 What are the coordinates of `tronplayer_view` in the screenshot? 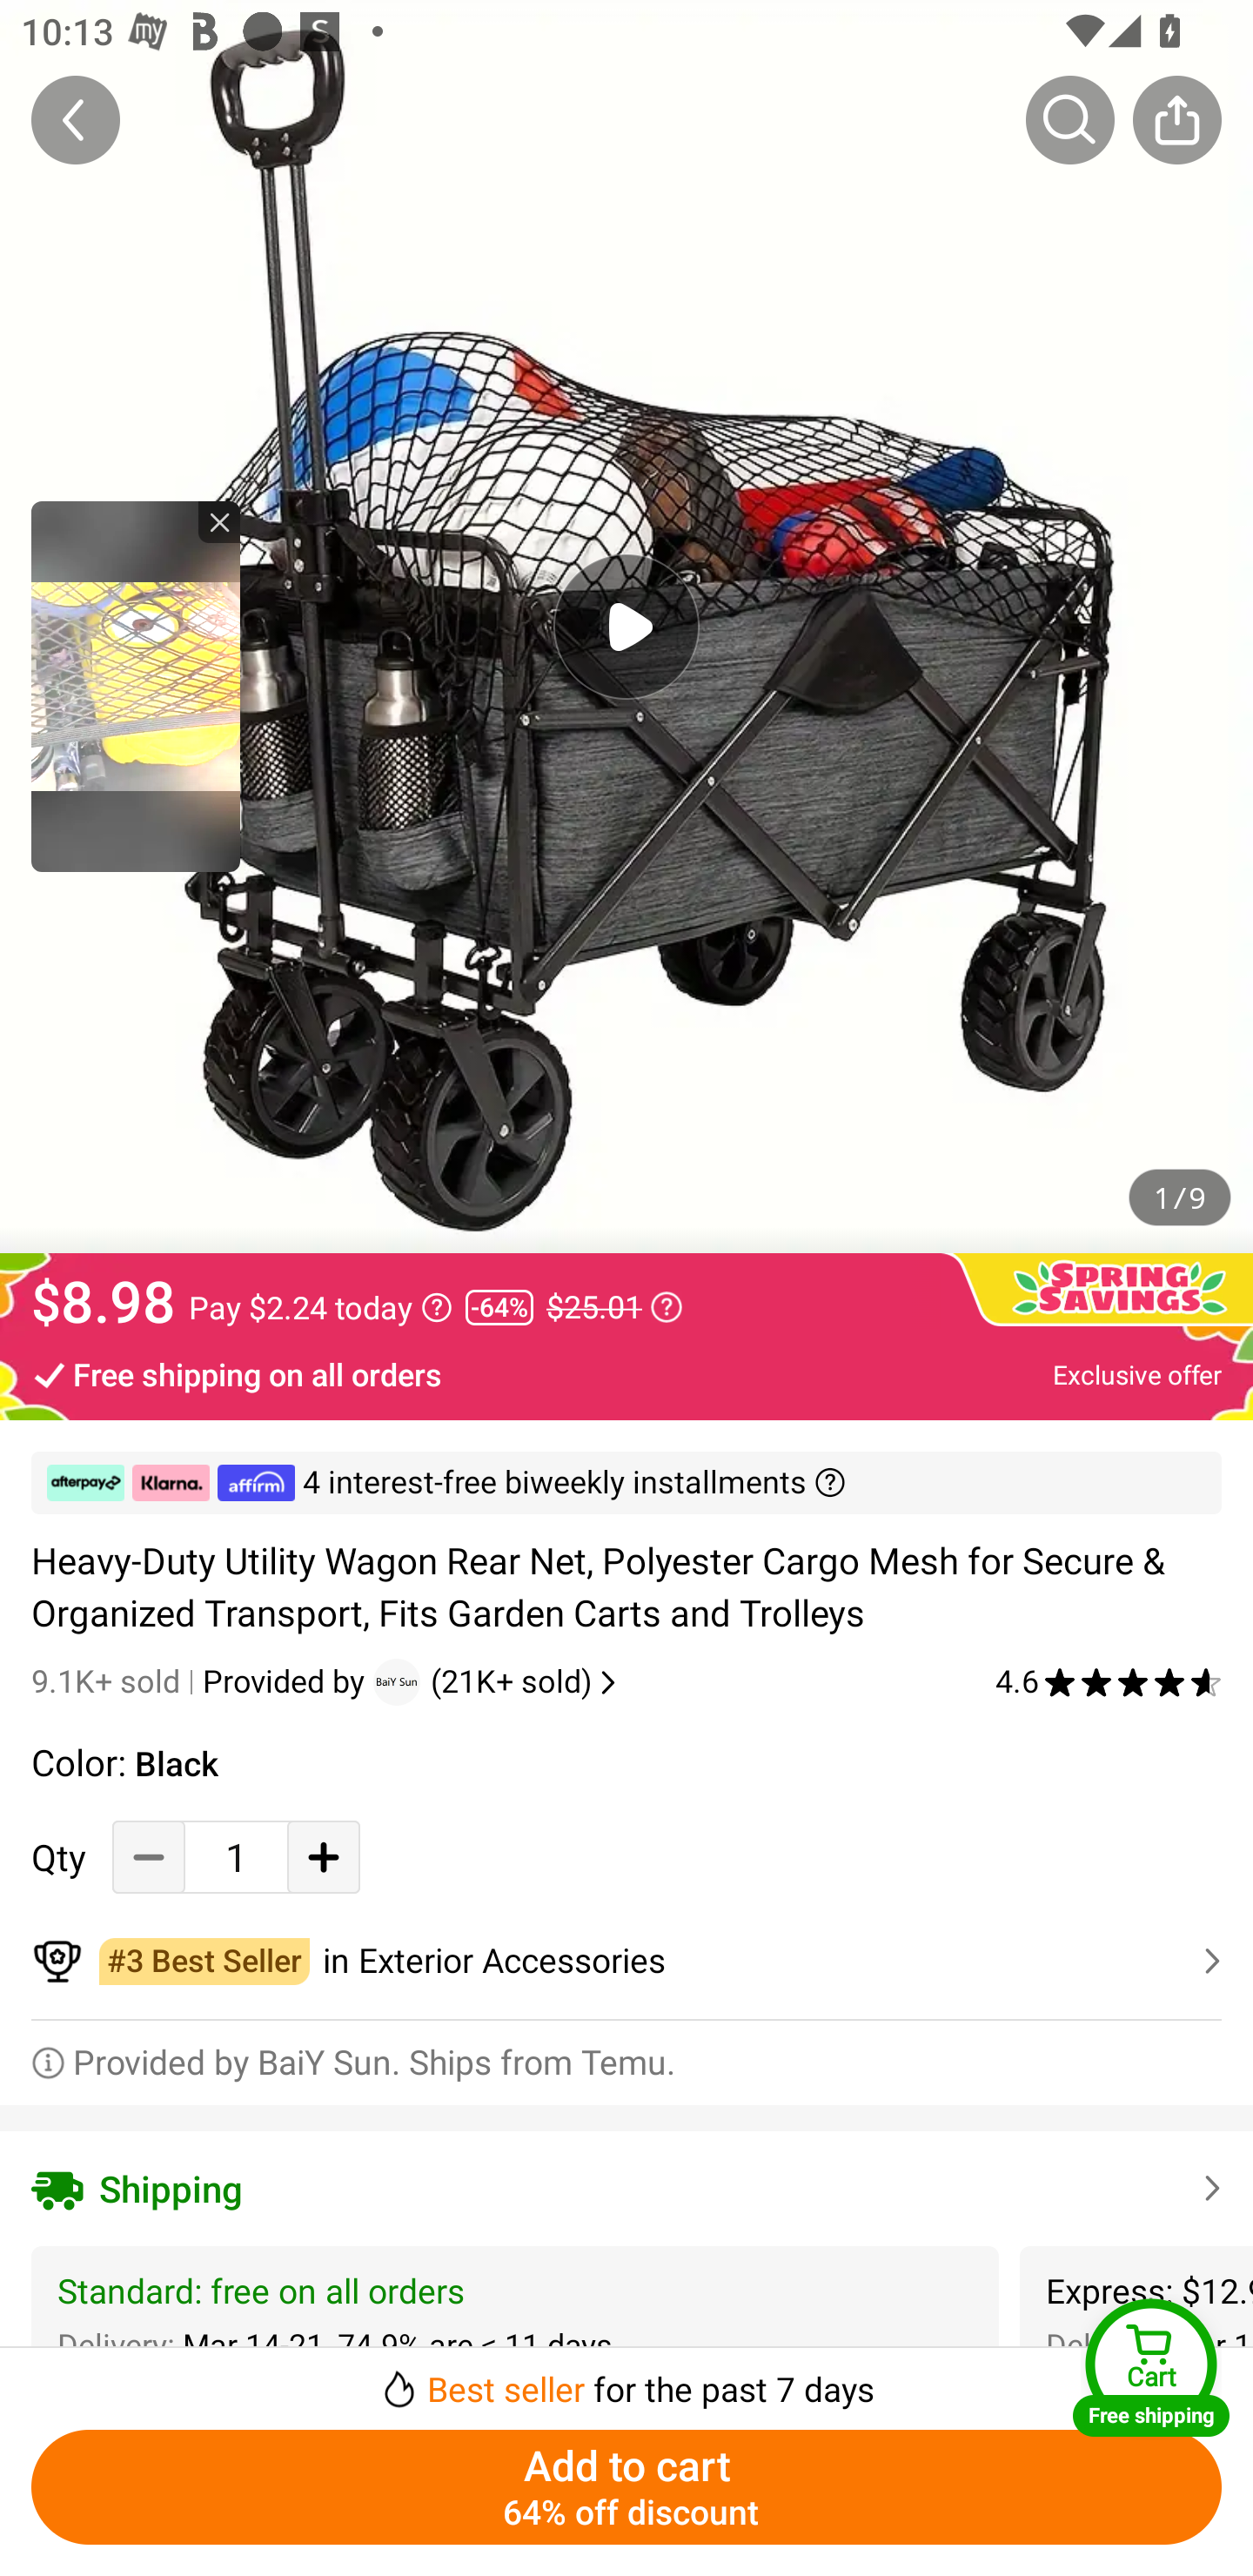 It's located at (136, 686).